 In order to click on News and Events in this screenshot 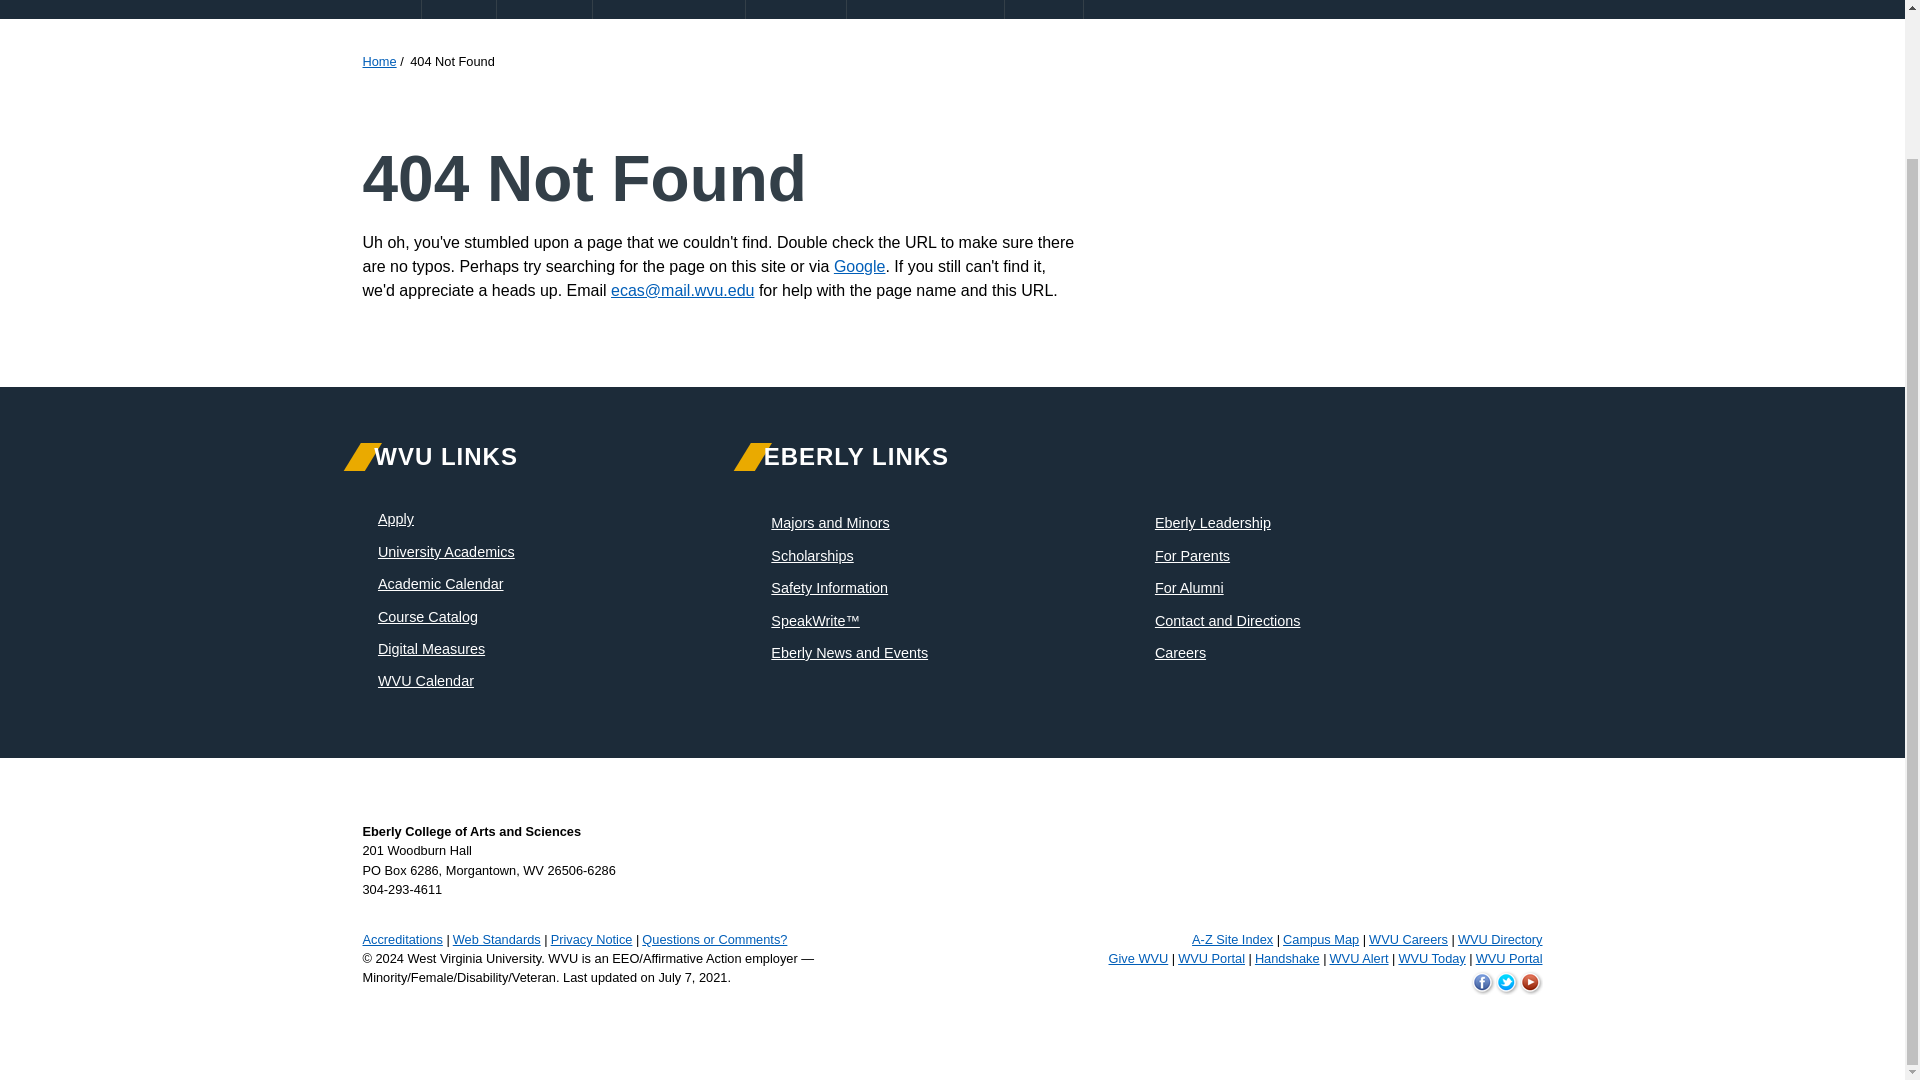, I will do `click(925, 10)`.